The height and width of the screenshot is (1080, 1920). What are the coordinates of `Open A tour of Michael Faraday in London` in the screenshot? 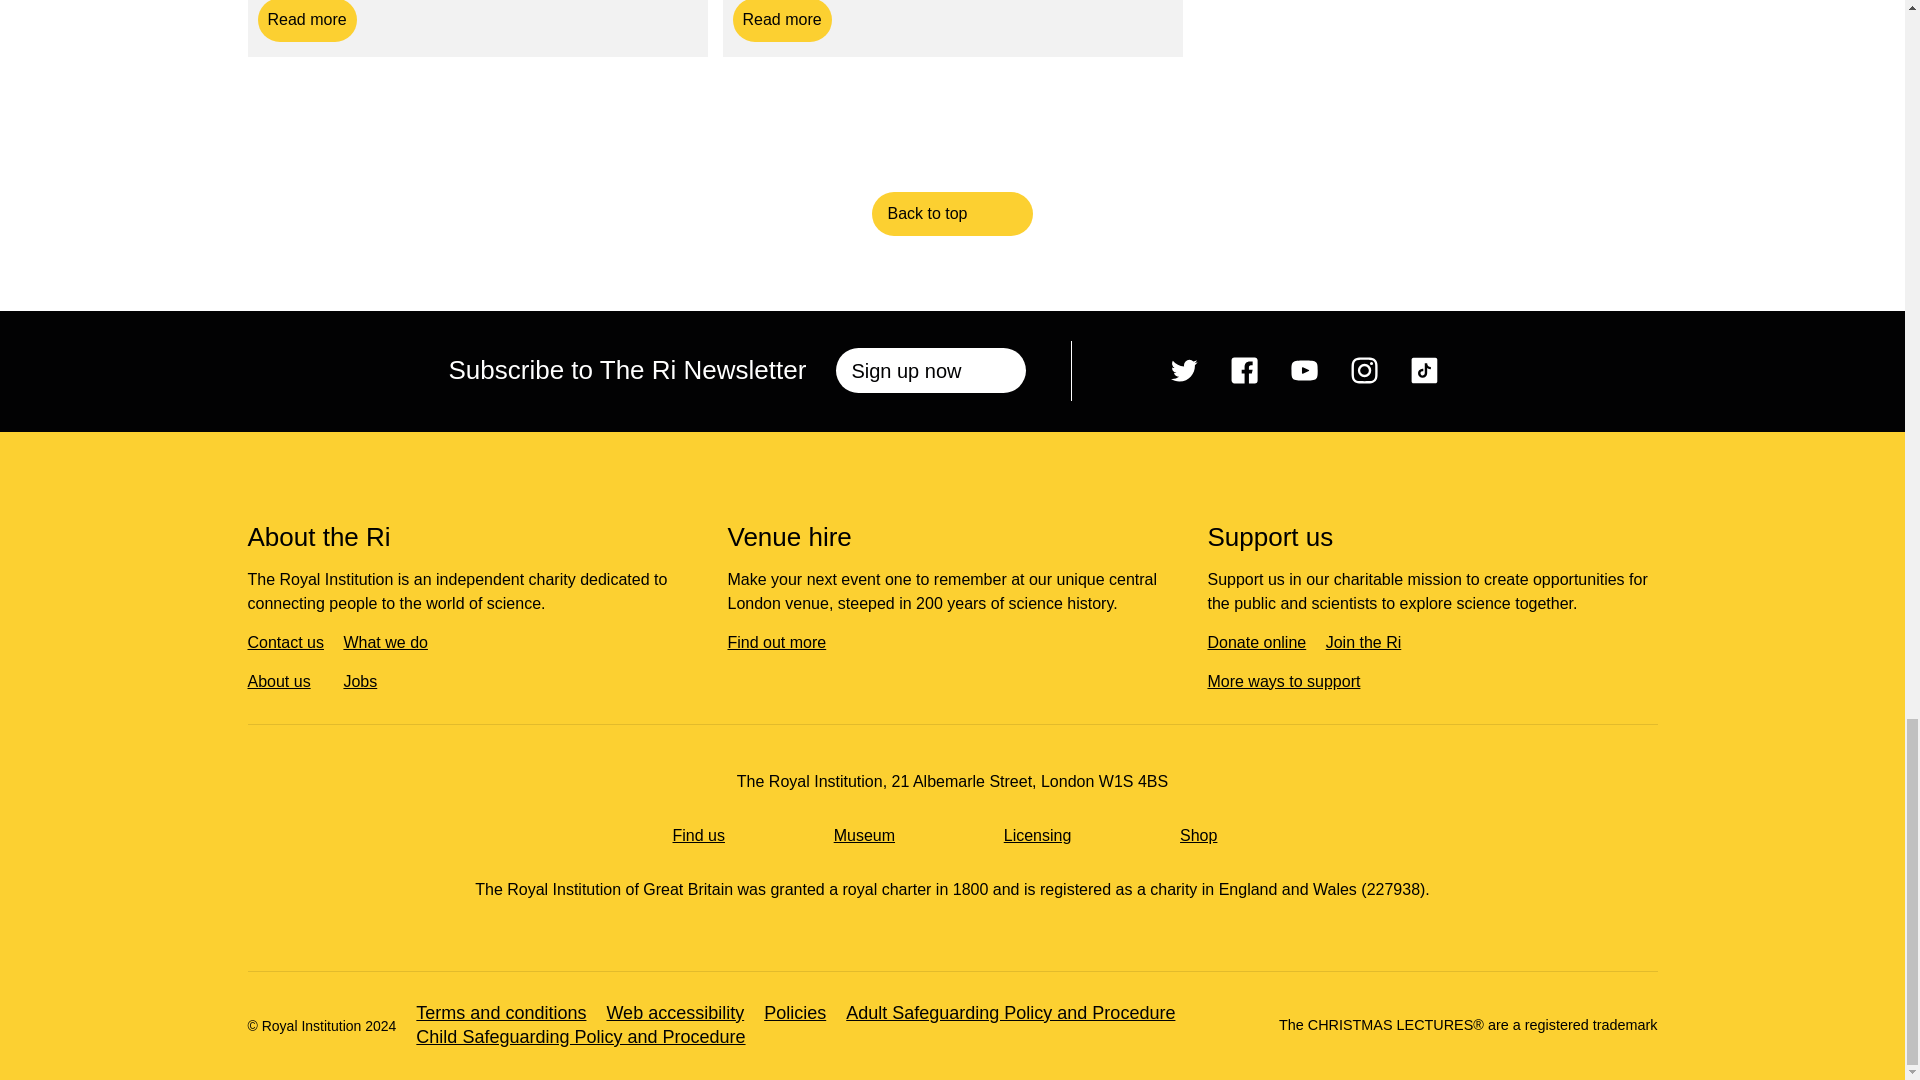 It's located at (307, 20).